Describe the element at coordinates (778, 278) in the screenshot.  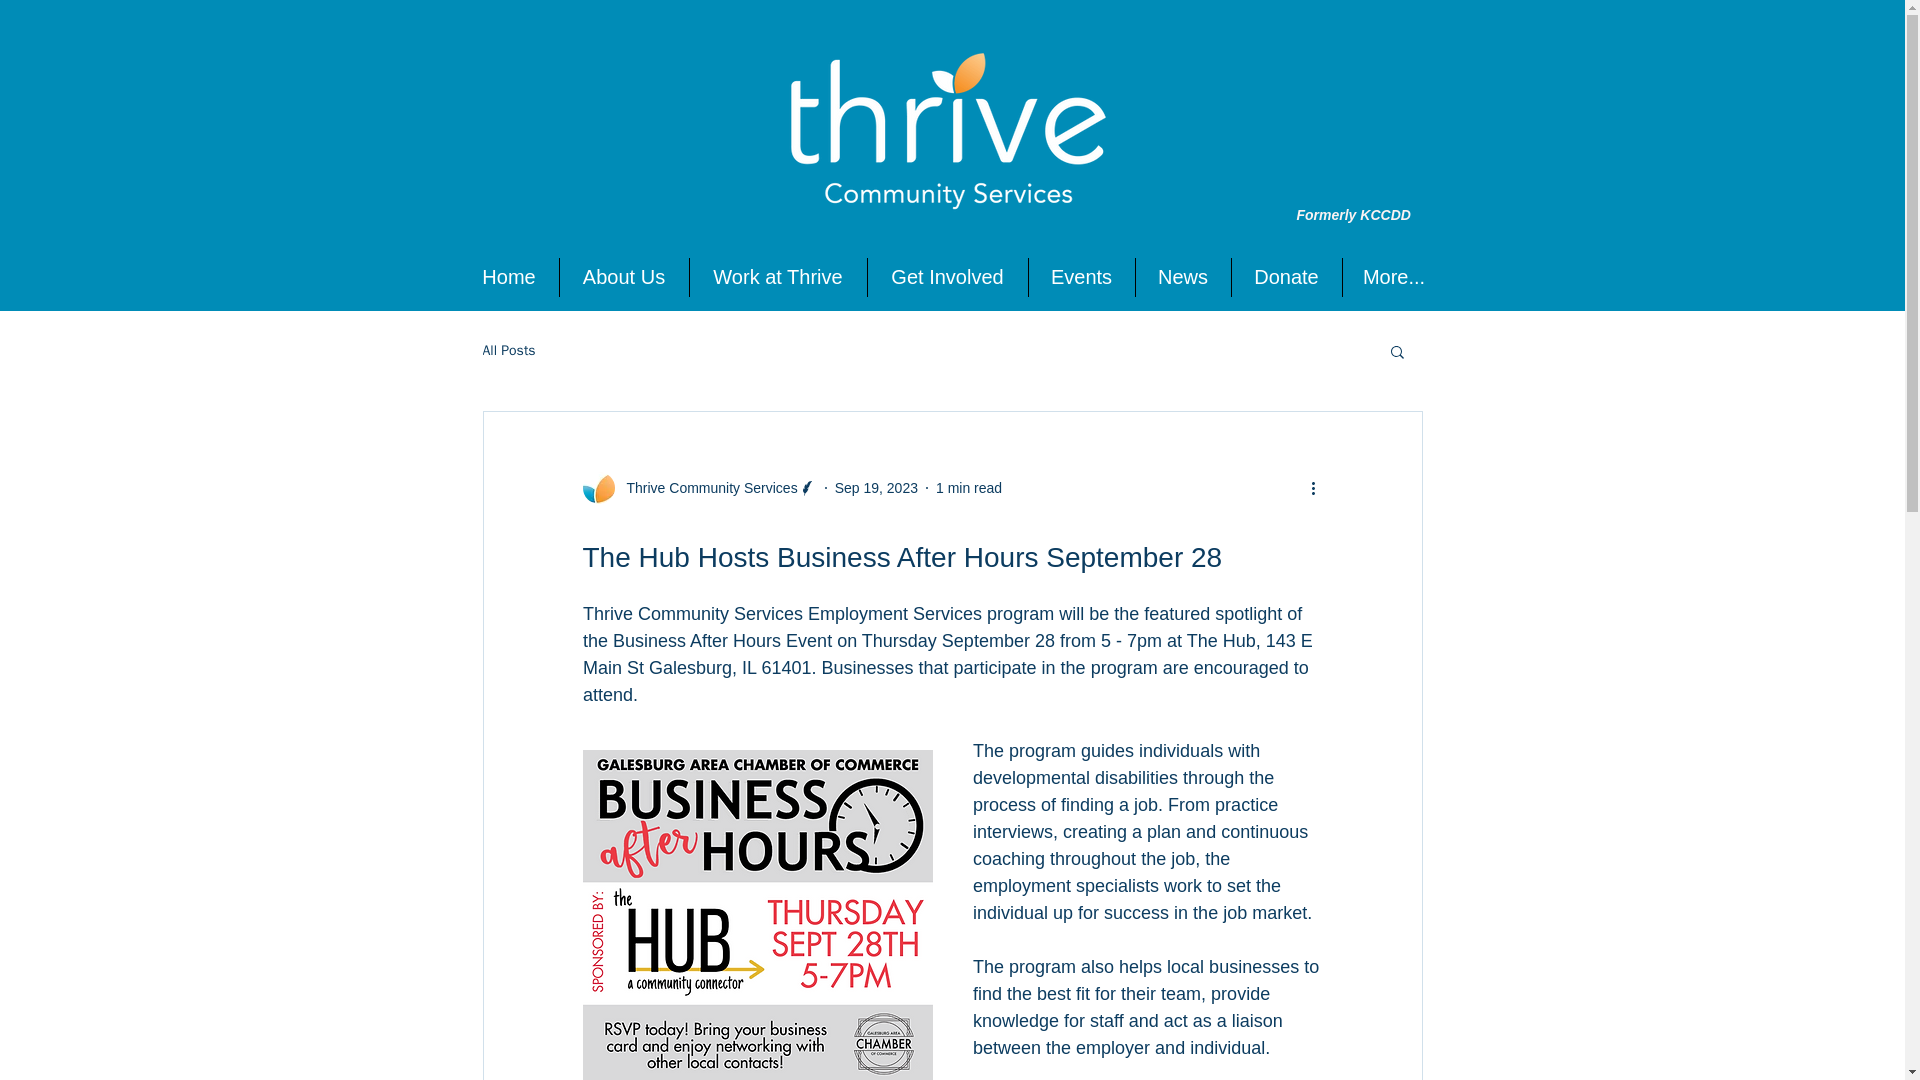
I see `Work at Thrive` at that location.